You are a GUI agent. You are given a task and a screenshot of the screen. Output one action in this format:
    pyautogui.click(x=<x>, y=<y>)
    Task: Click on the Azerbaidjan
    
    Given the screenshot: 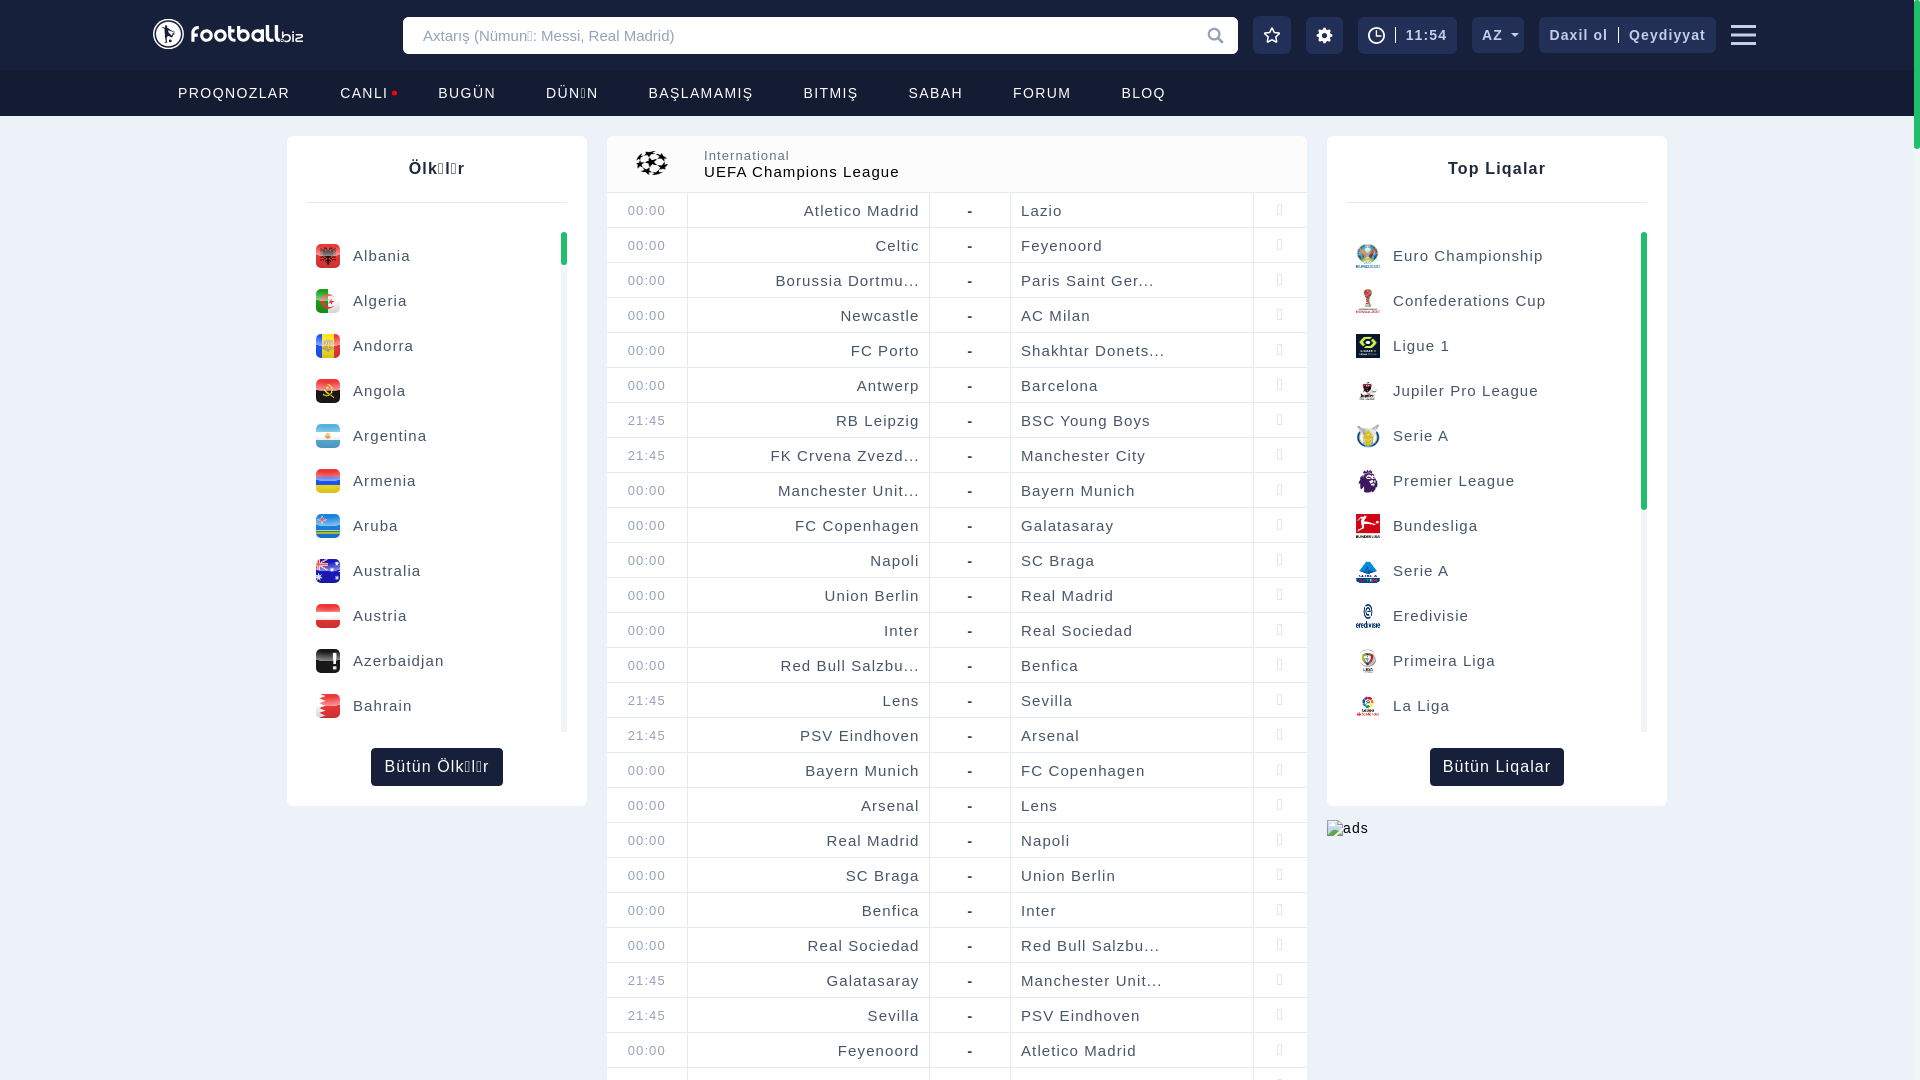 What is the action you would take?
    pyautogui.click(x=434, y=661)
    